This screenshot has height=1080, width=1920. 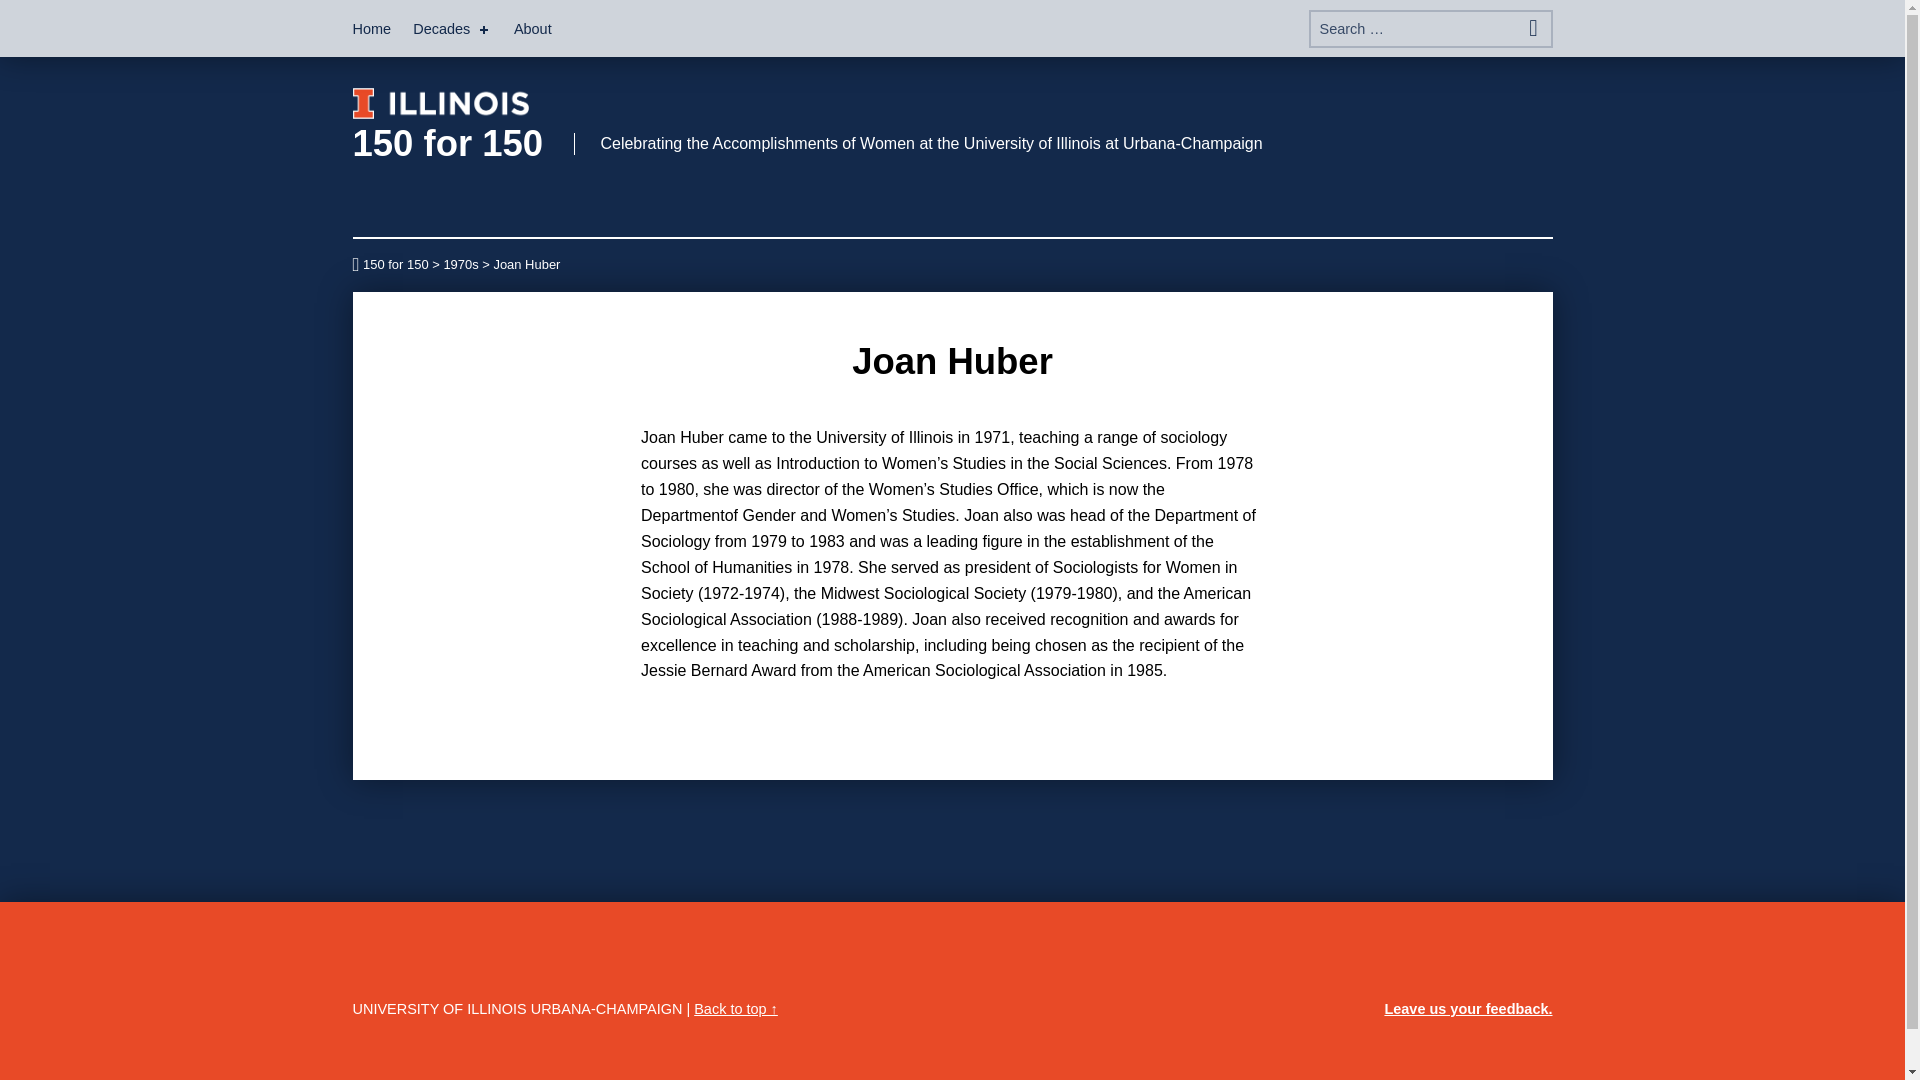 What do you see at coordinates (452, 28) in the screenshot?
I see `Decades` at bounding box center [452, 28].